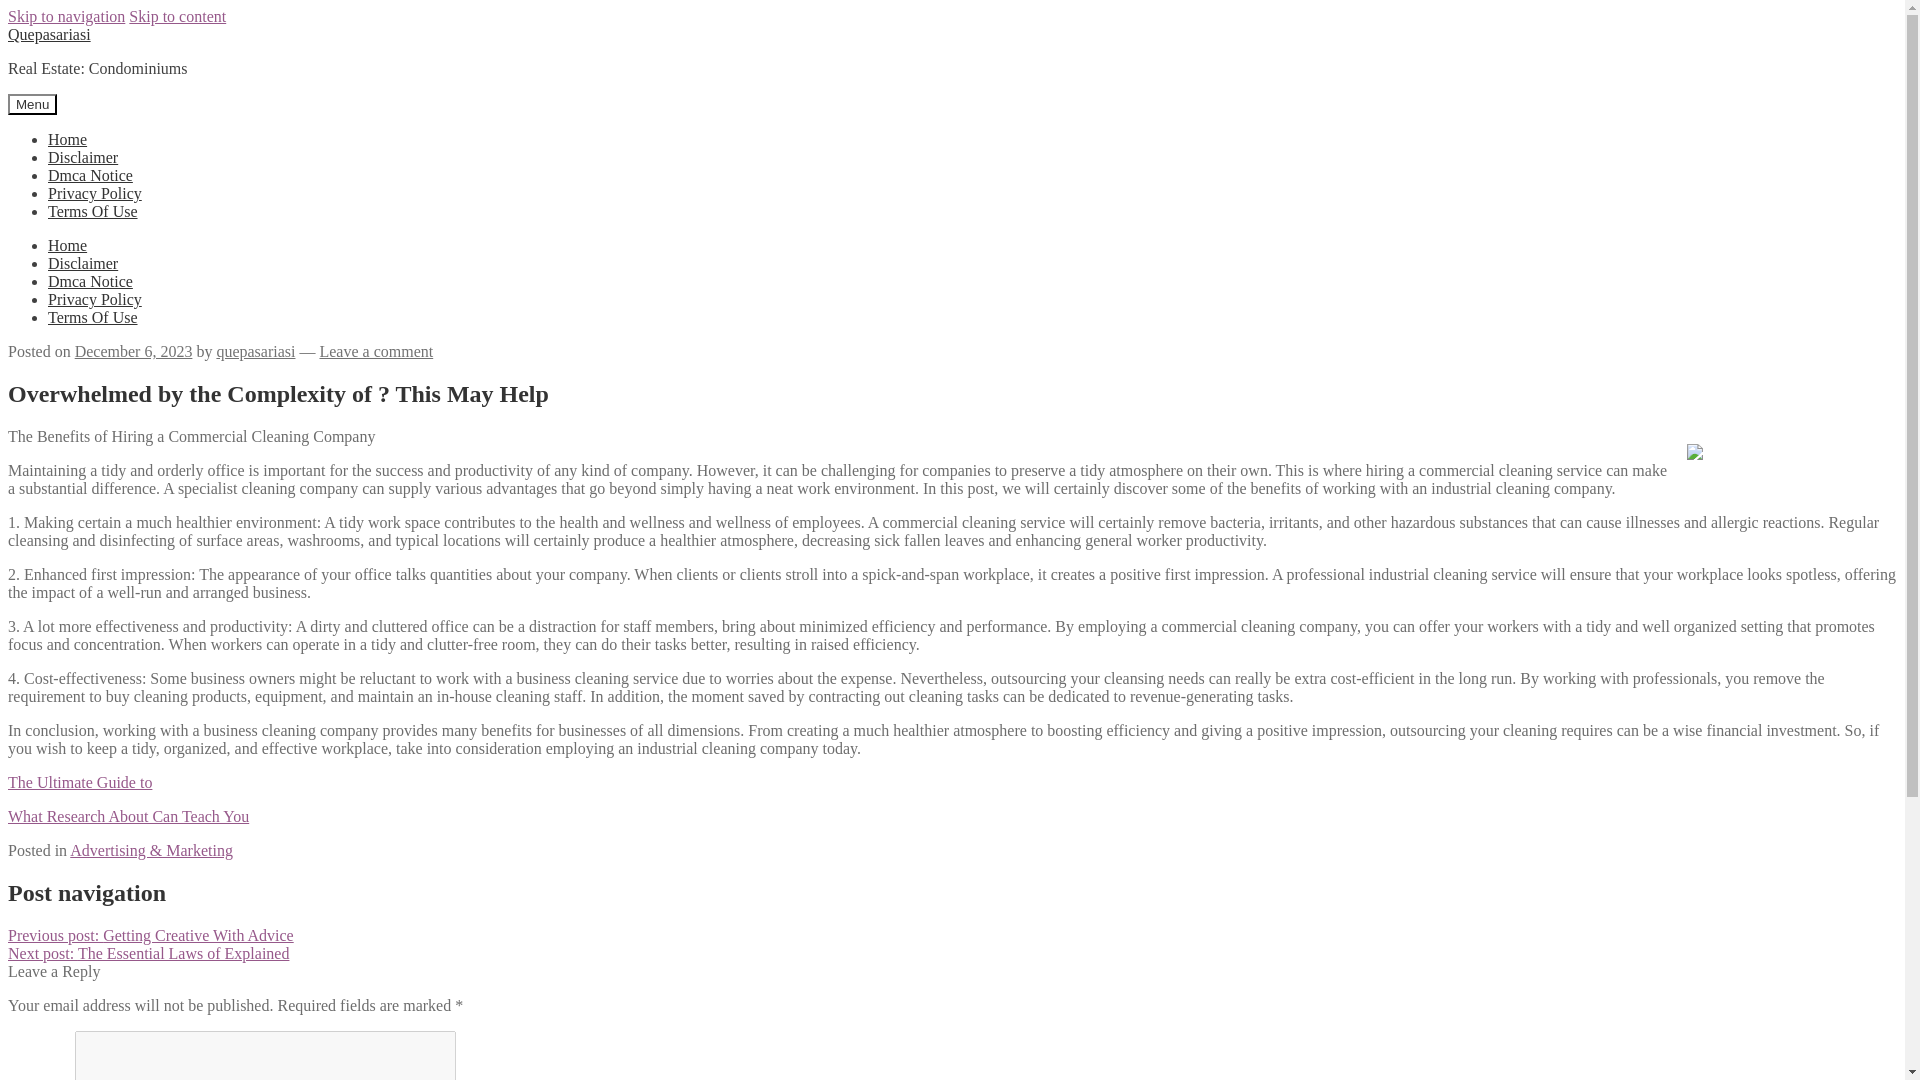 The height and width of the screenshot is (1080, 1920). What do you see at coordinates (93, 212) in the screenshot?
I see `Terms Of Use` at bounding box center [93, 212].